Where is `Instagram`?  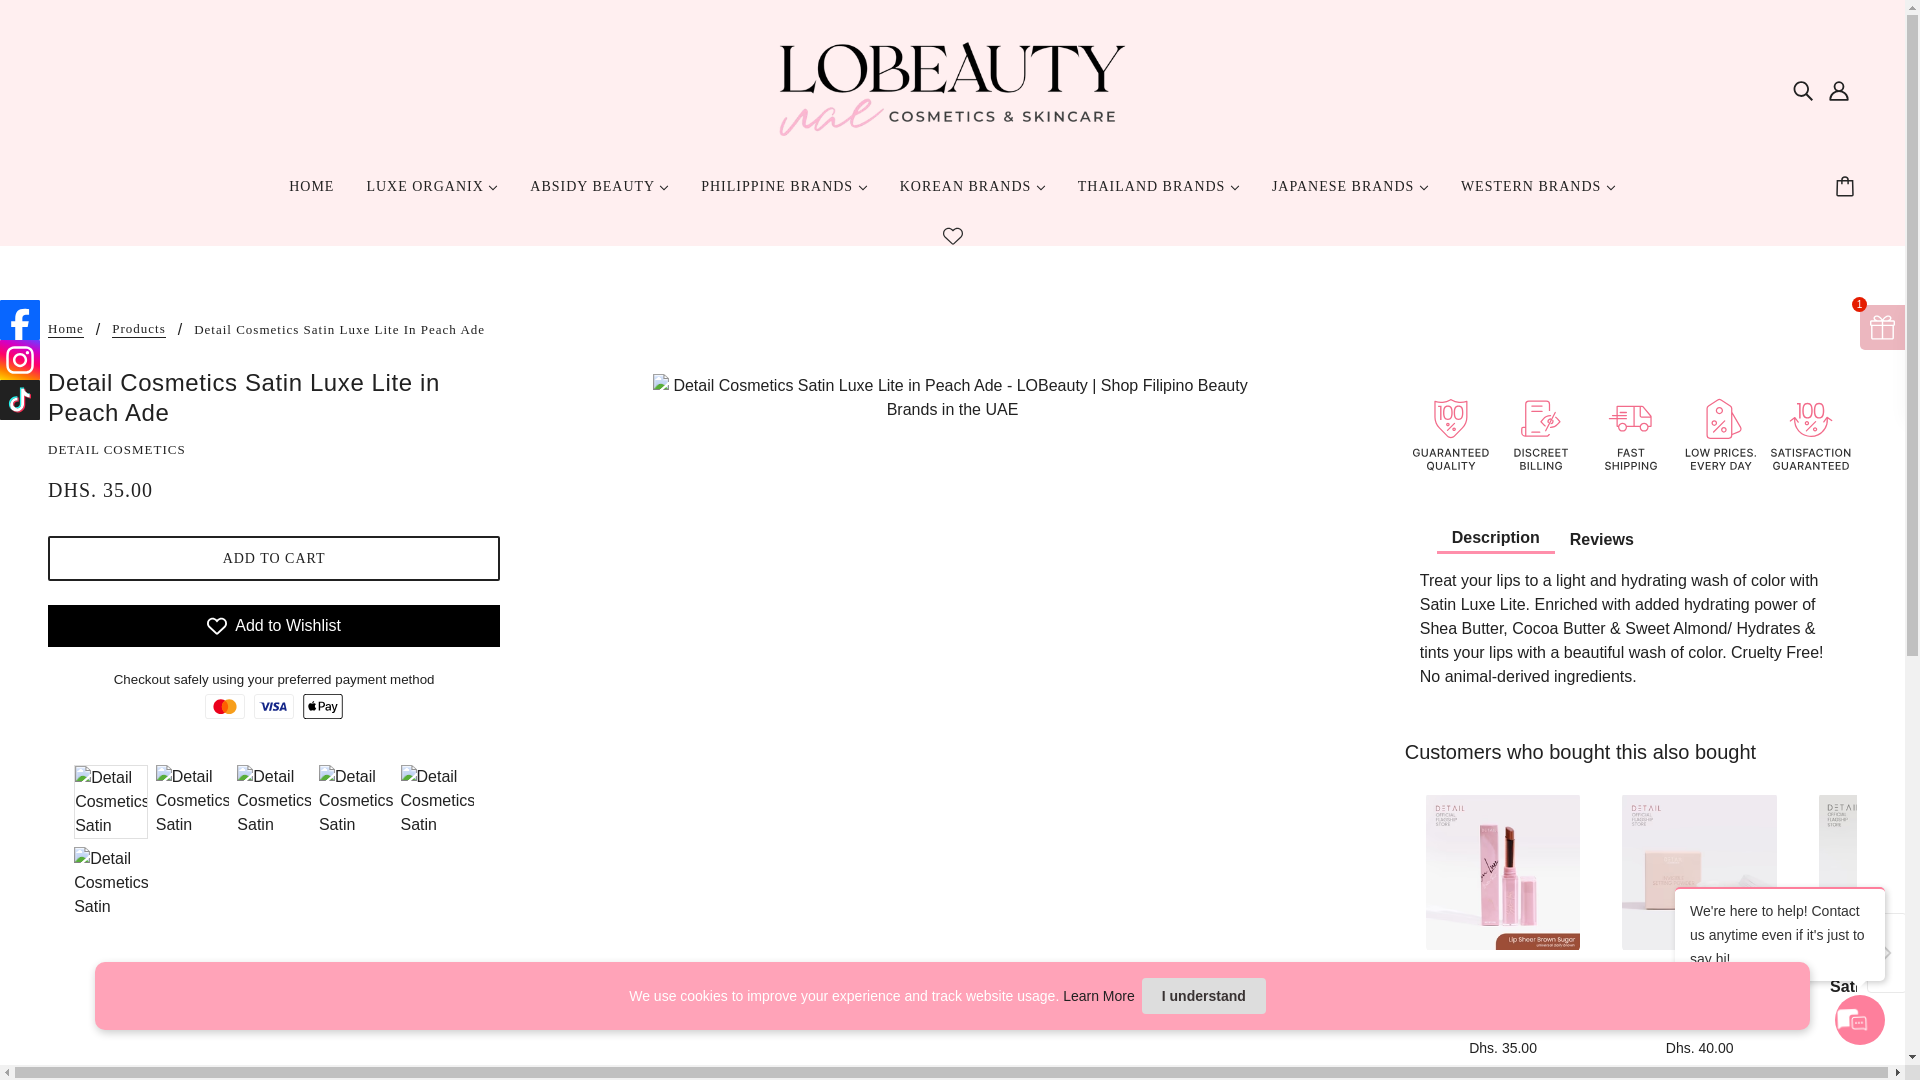
Instagram is located at coordinates (20, 360).